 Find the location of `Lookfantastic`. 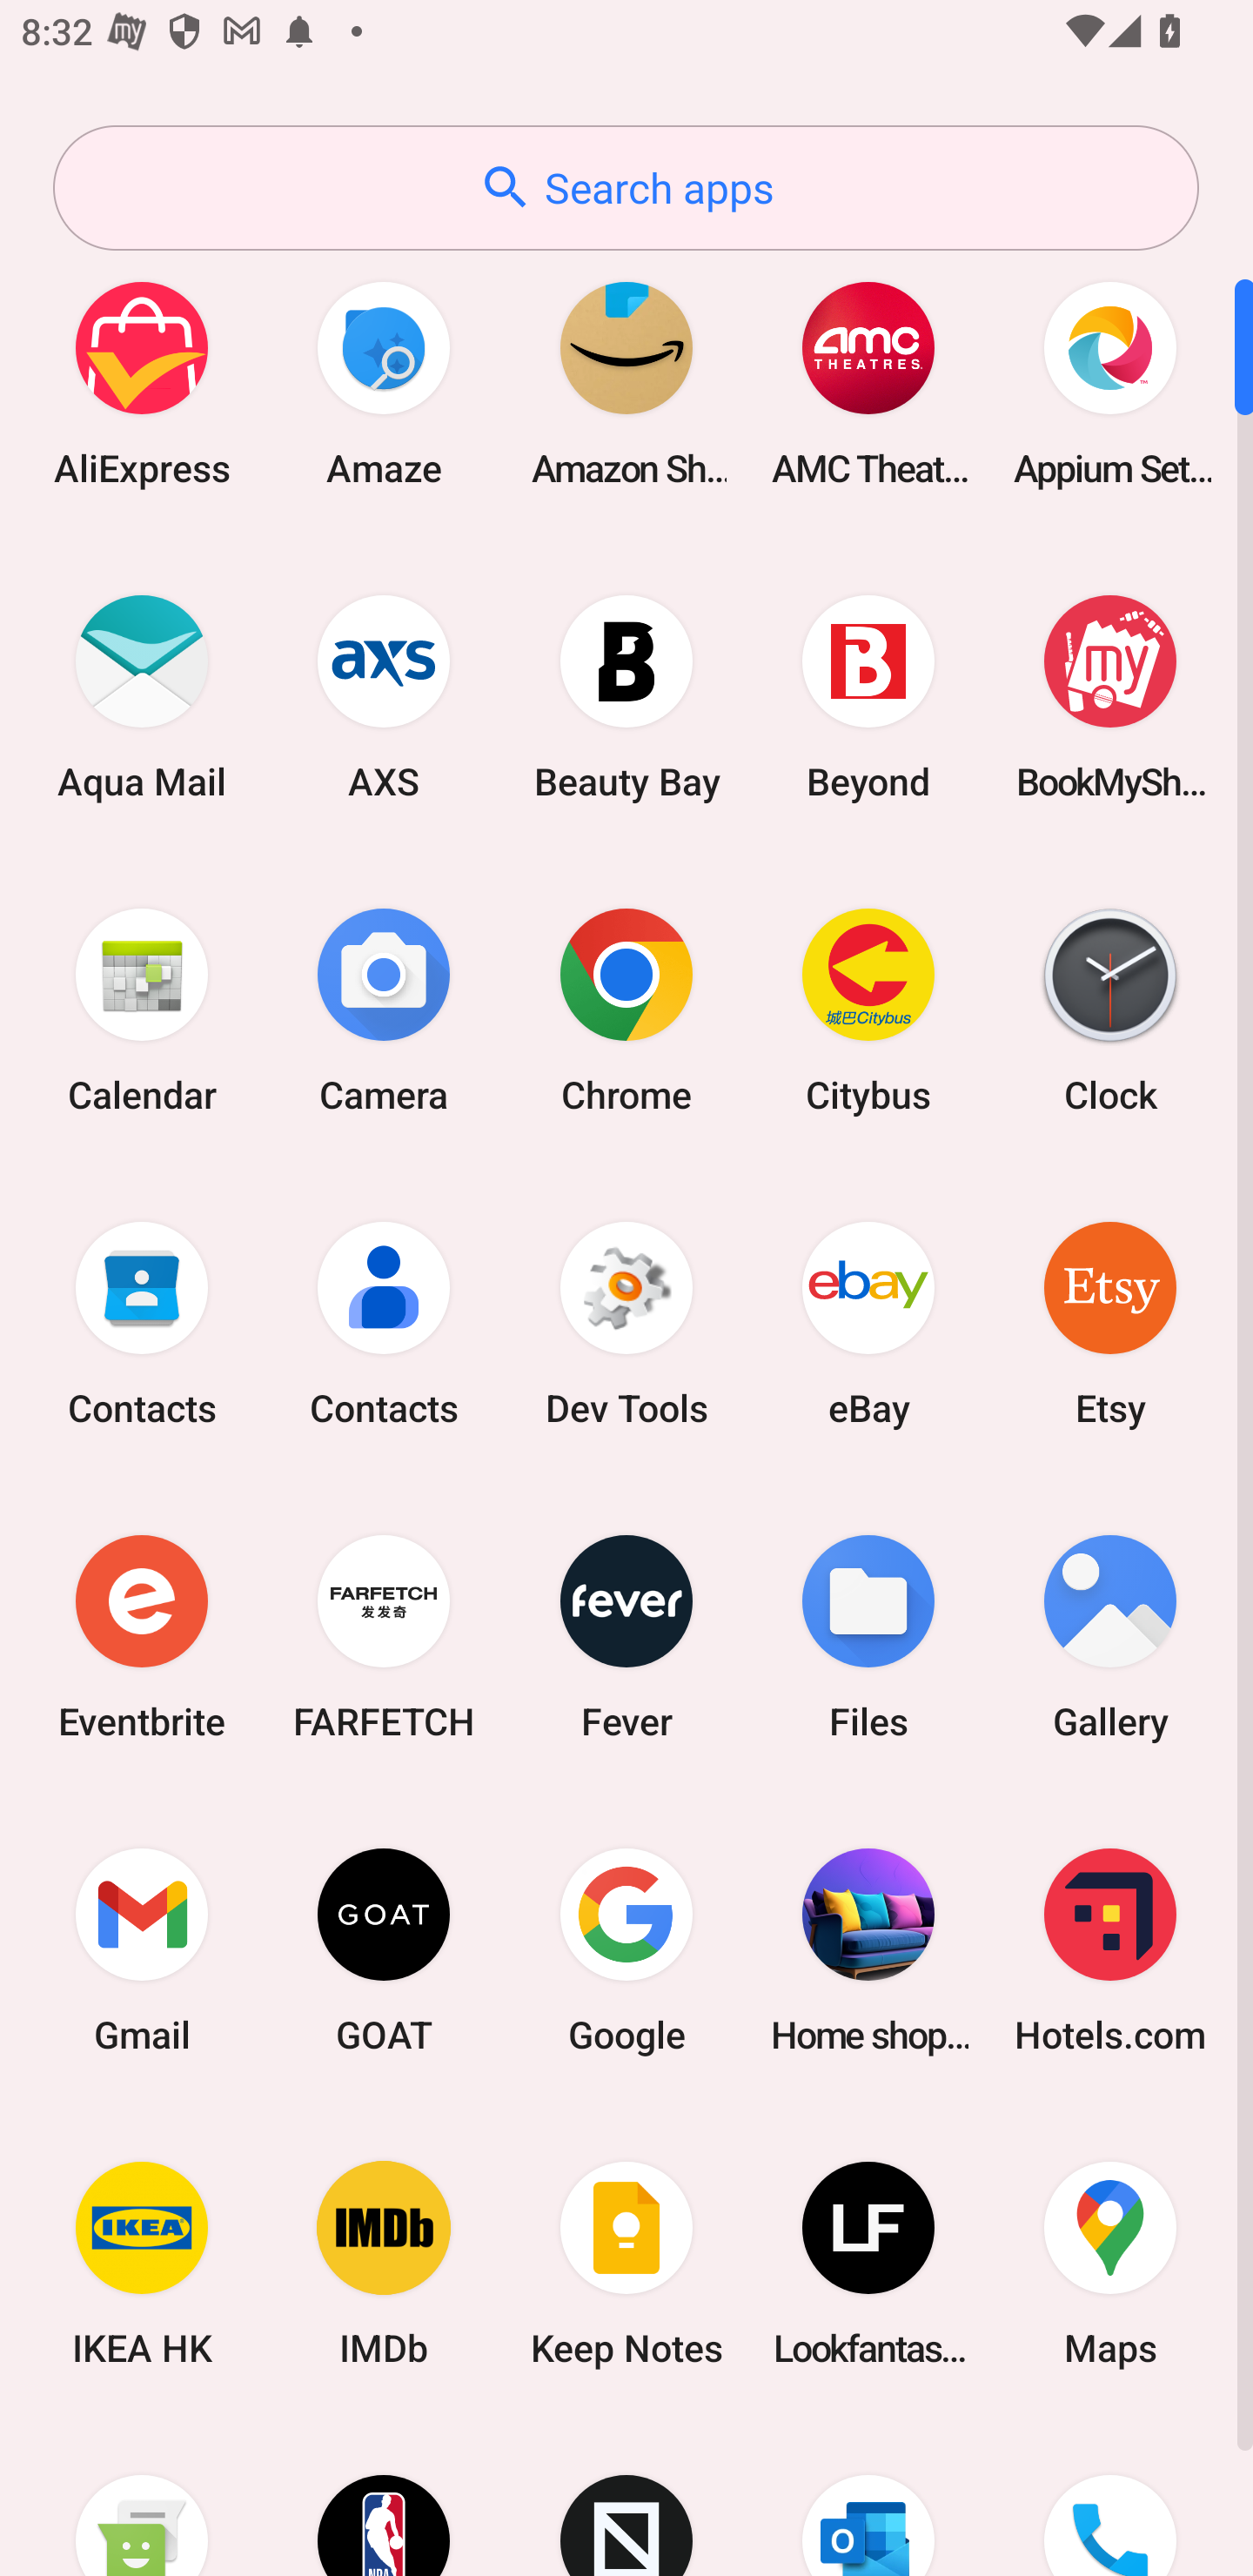

Lookfantastic is located at coordinates (868, 2264).